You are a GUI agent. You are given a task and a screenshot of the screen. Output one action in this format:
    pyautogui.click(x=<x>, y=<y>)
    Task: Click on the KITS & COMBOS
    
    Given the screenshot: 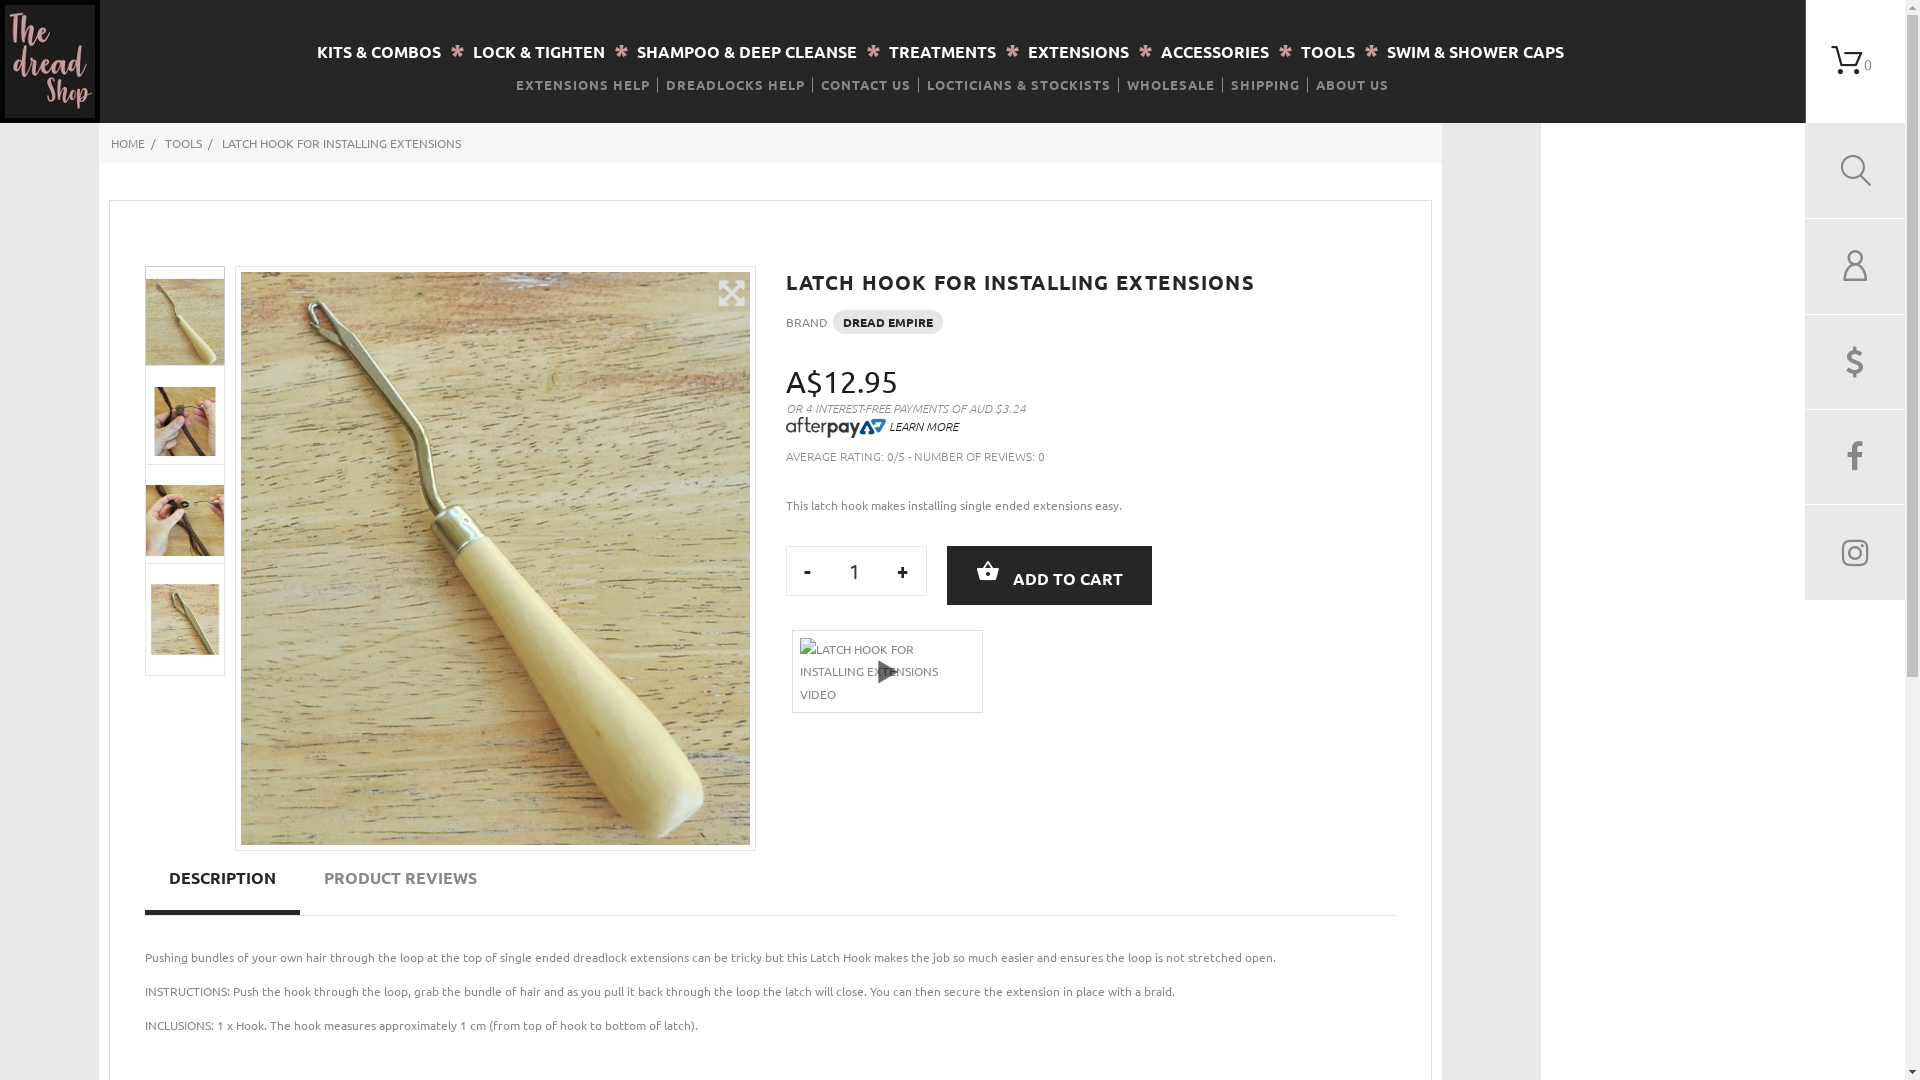 What is the action you would take?
    pyautogui.click(x=378, y=52)
    